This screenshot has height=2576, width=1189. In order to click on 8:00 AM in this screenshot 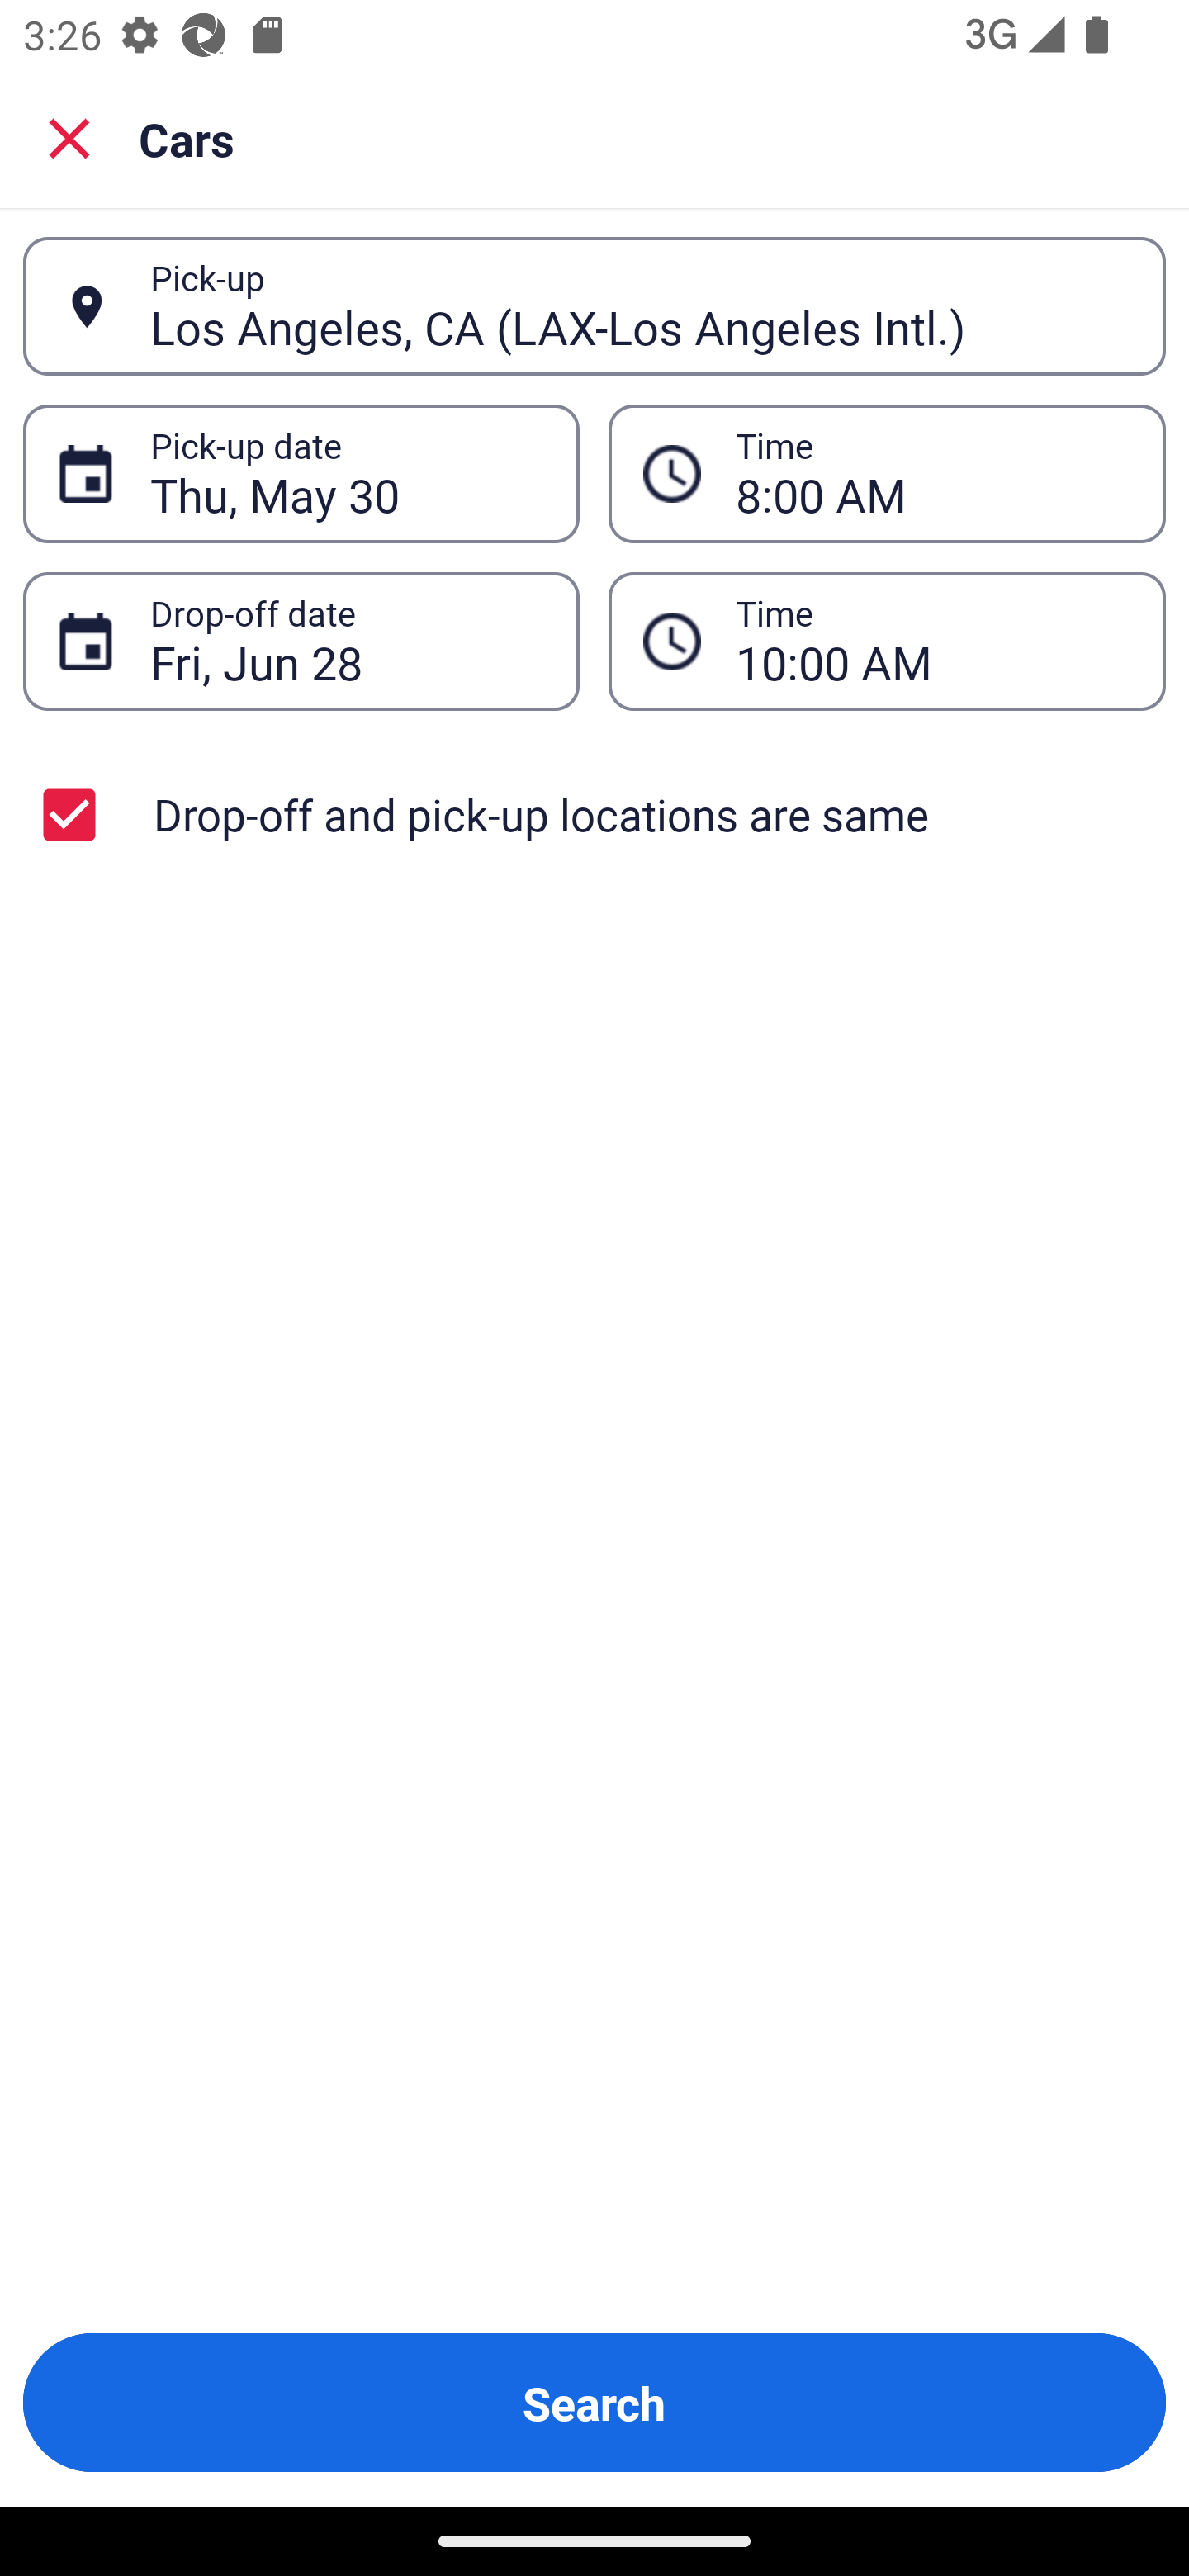, I will do `click(887, 474)`.